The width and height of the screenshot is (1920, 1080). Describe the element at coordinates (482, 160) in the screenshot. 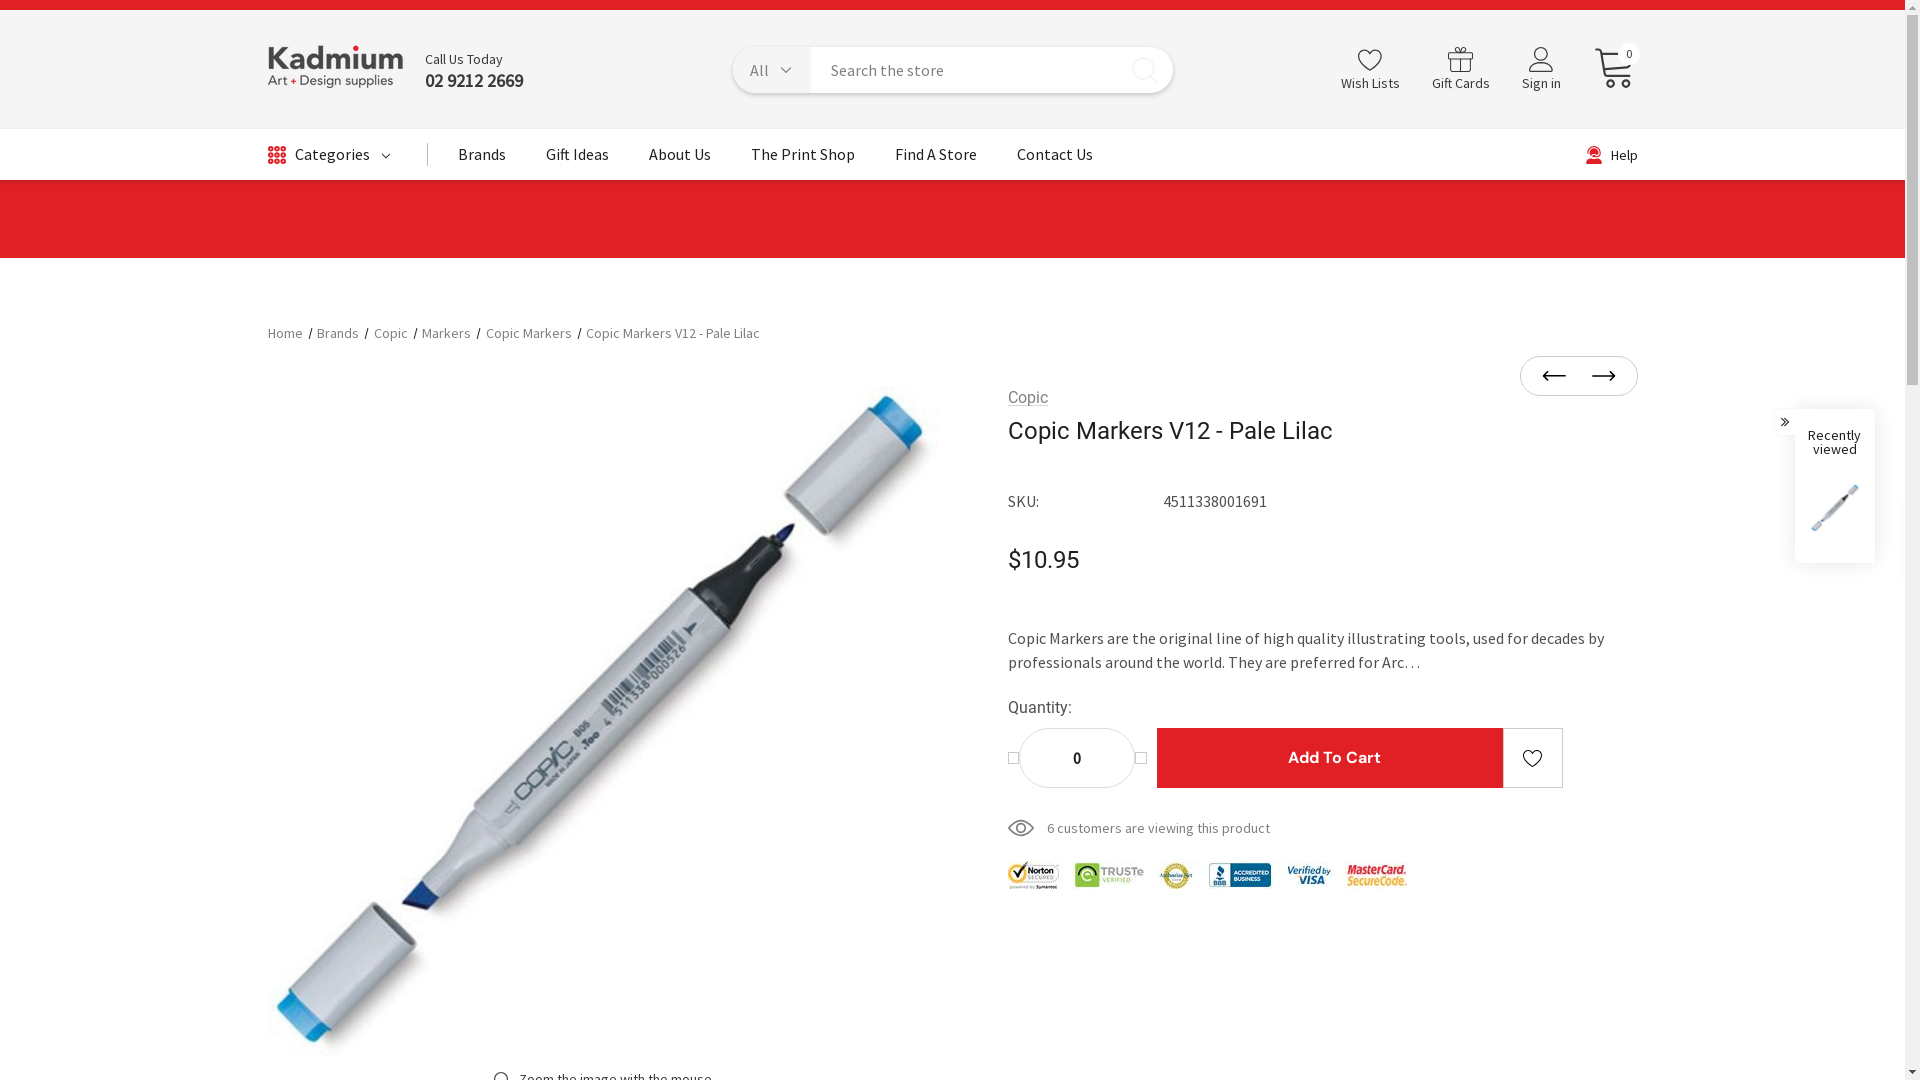

I see `Brands` at that location.